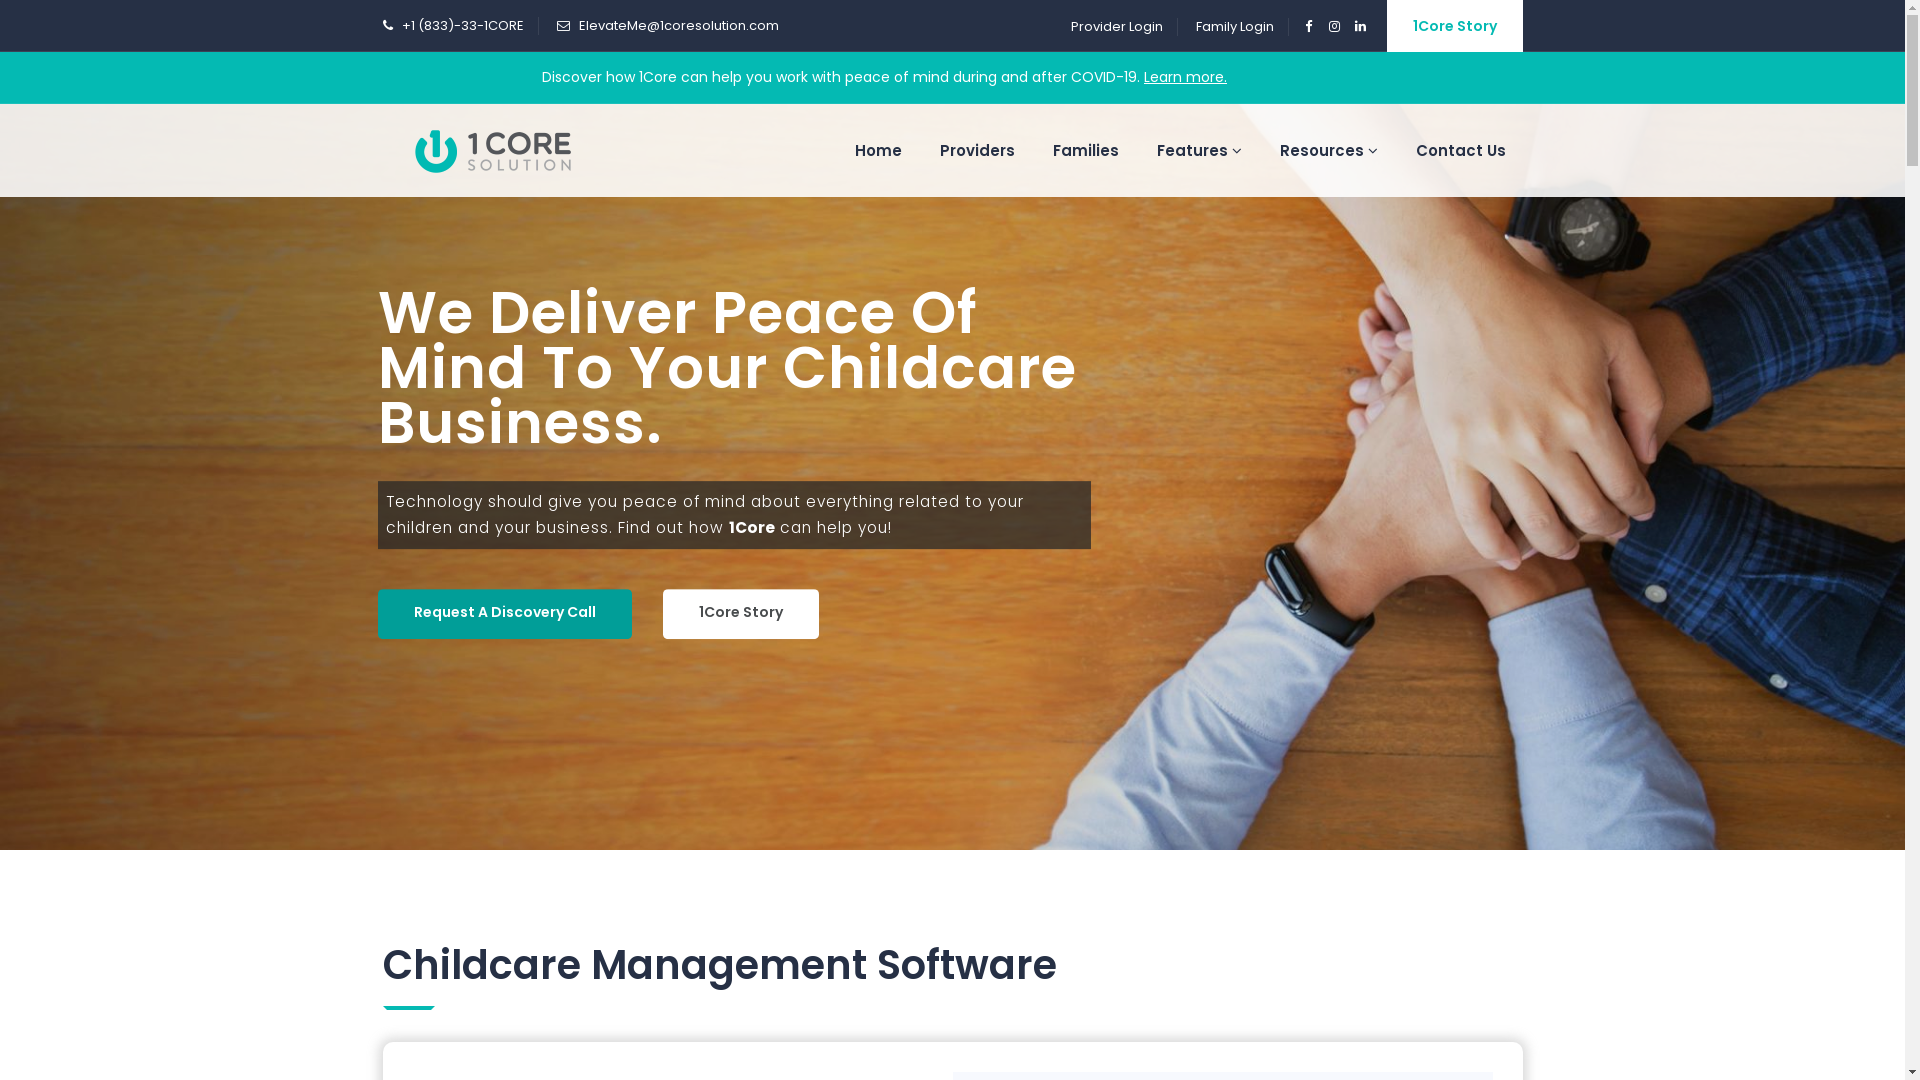 The width and height of the screenshot is (1920, 1080). I want to click on Resources, so click(1328, 150).